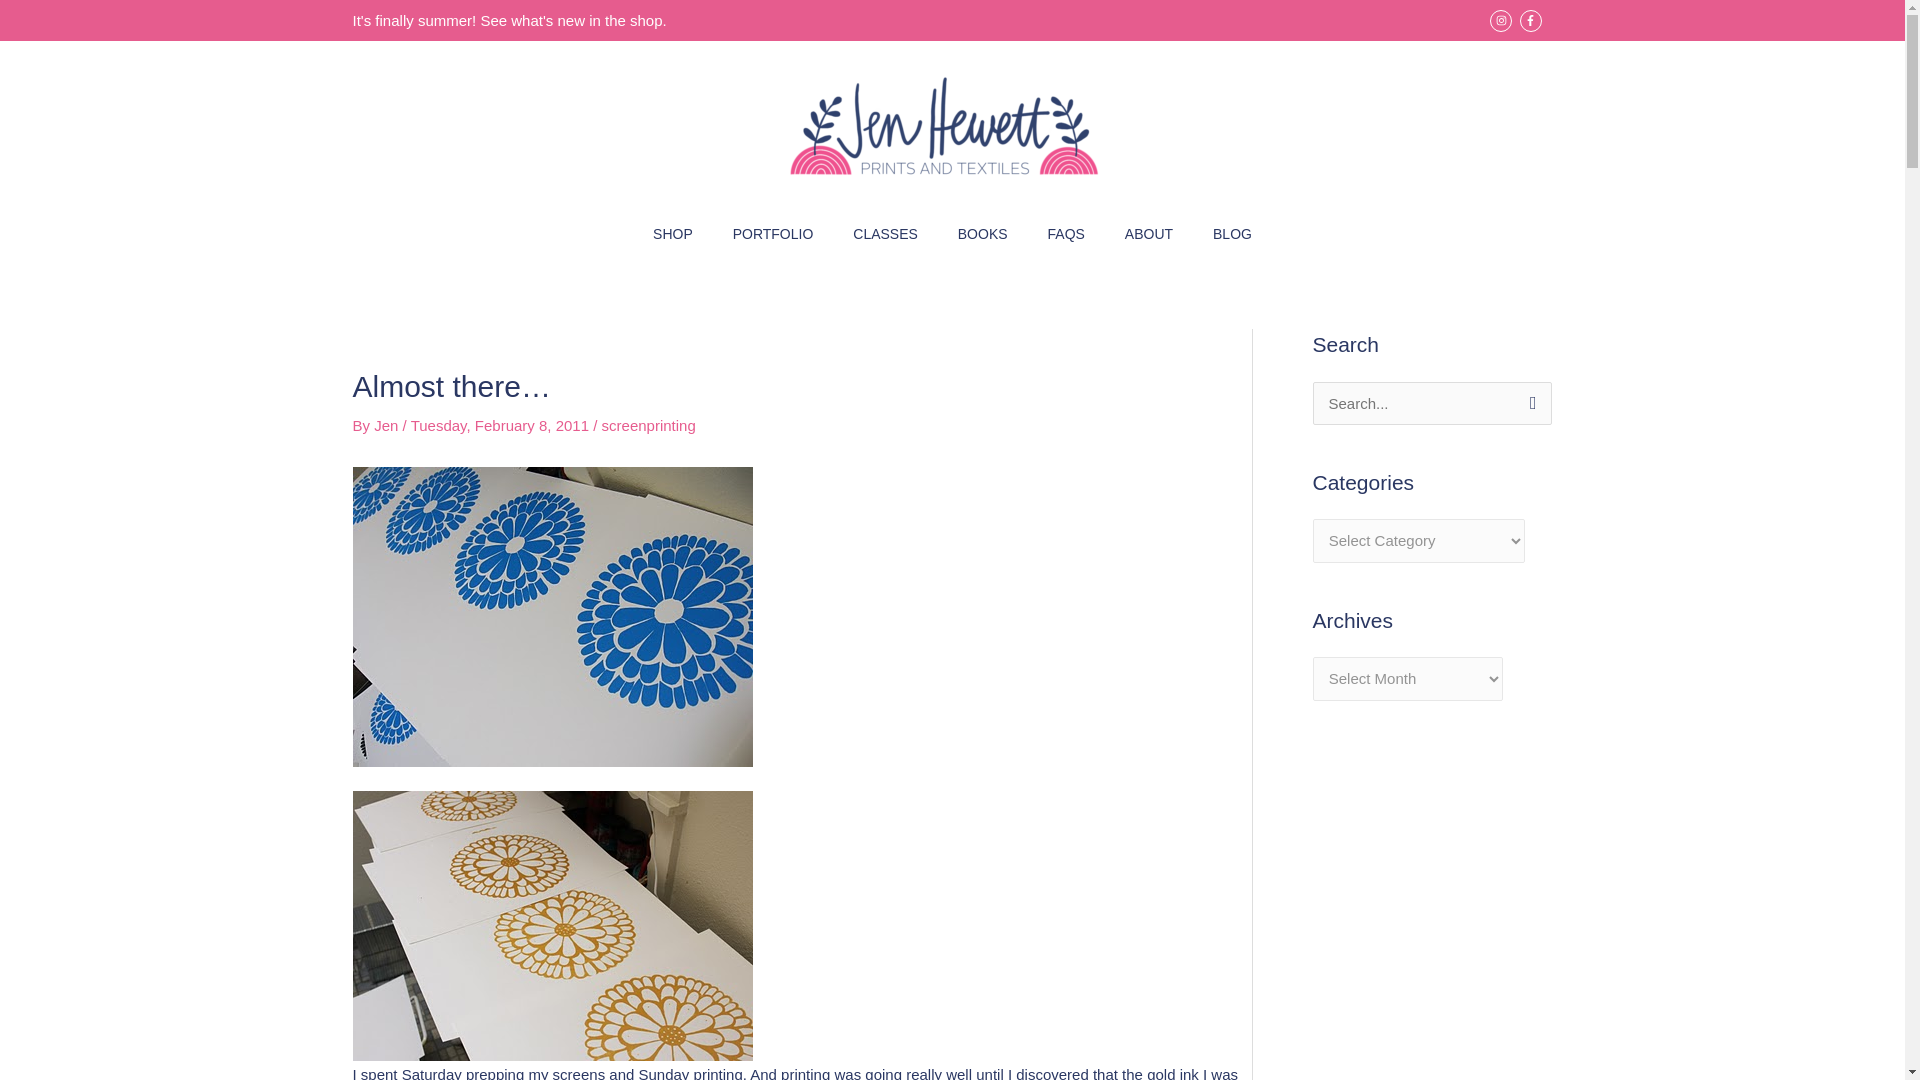 The height and width of the screenshot is (1080, 1920). What do you see at coordinates (982, 234) in the screenshot?
I see `BOOKS` at bounding box center [982, 234].